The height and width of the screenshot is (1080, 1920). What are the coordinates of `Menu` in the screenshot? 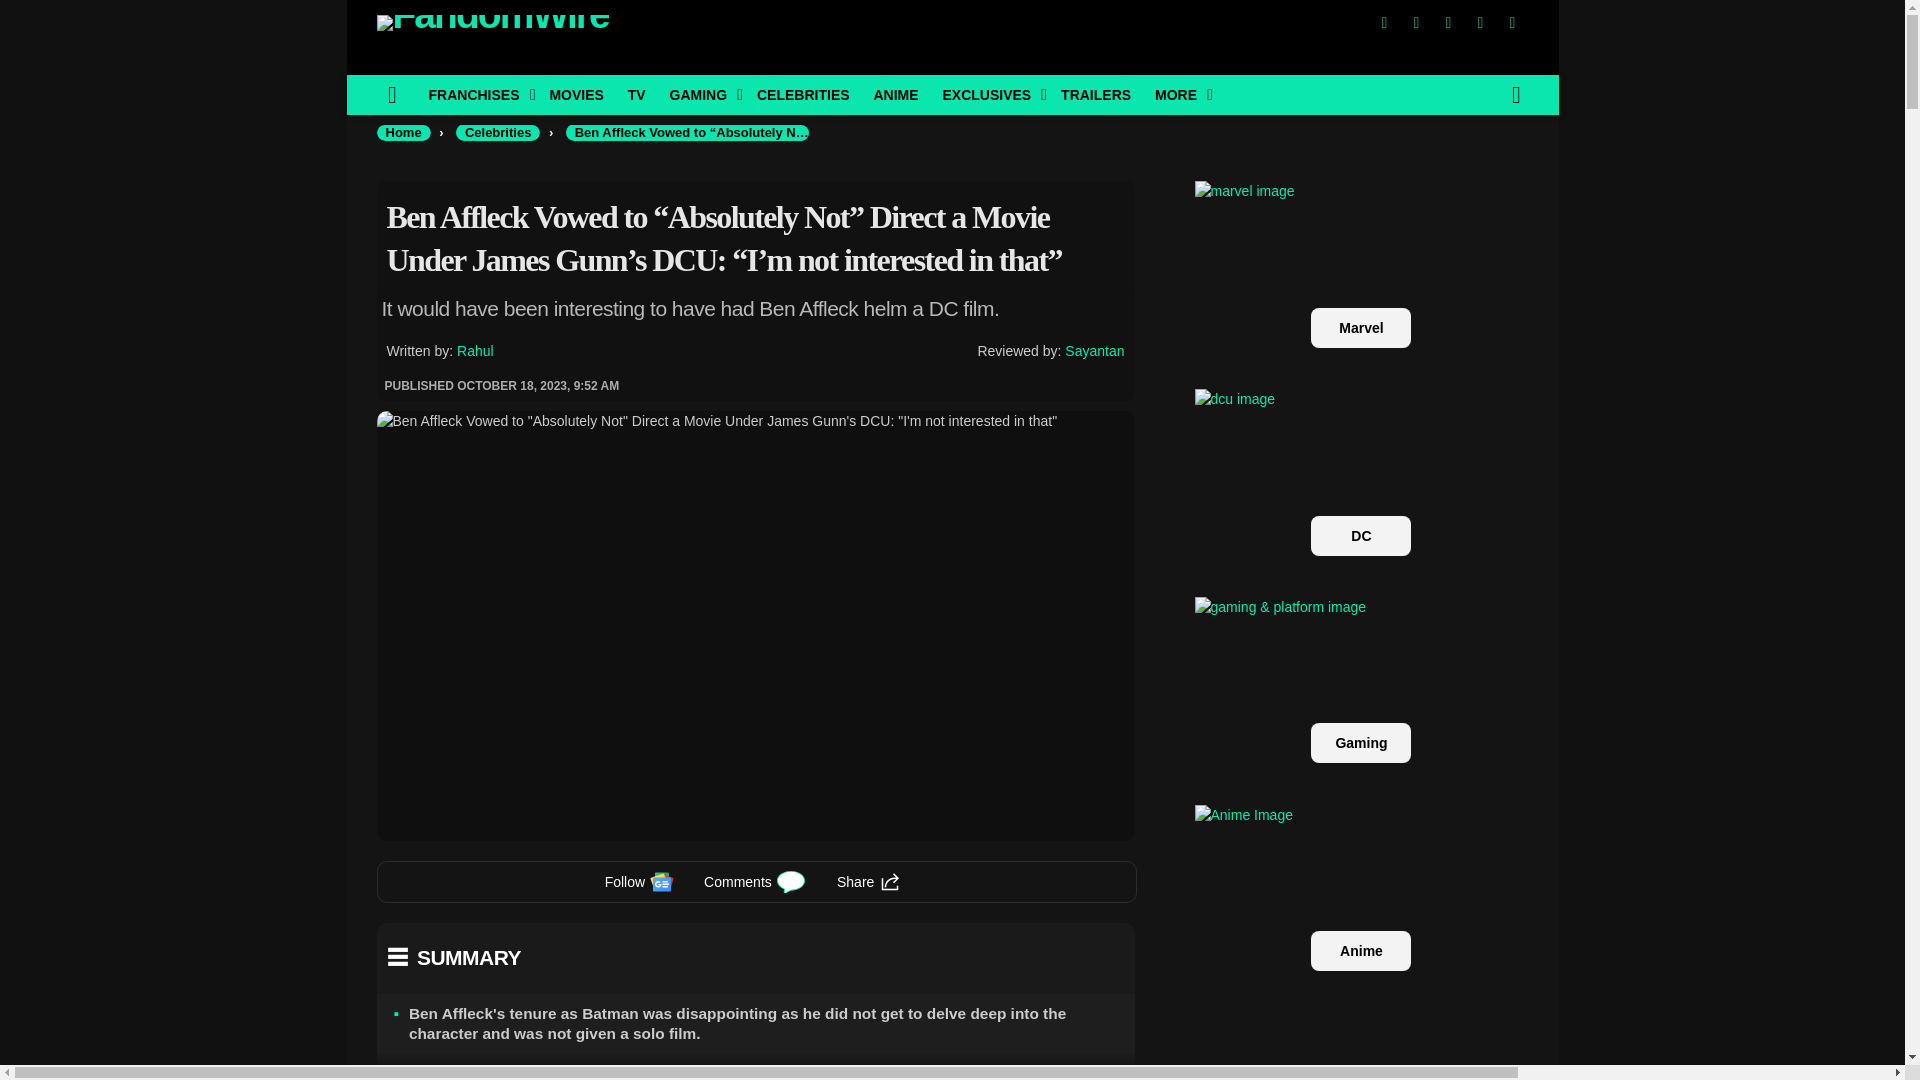 It's located at (392, 94).